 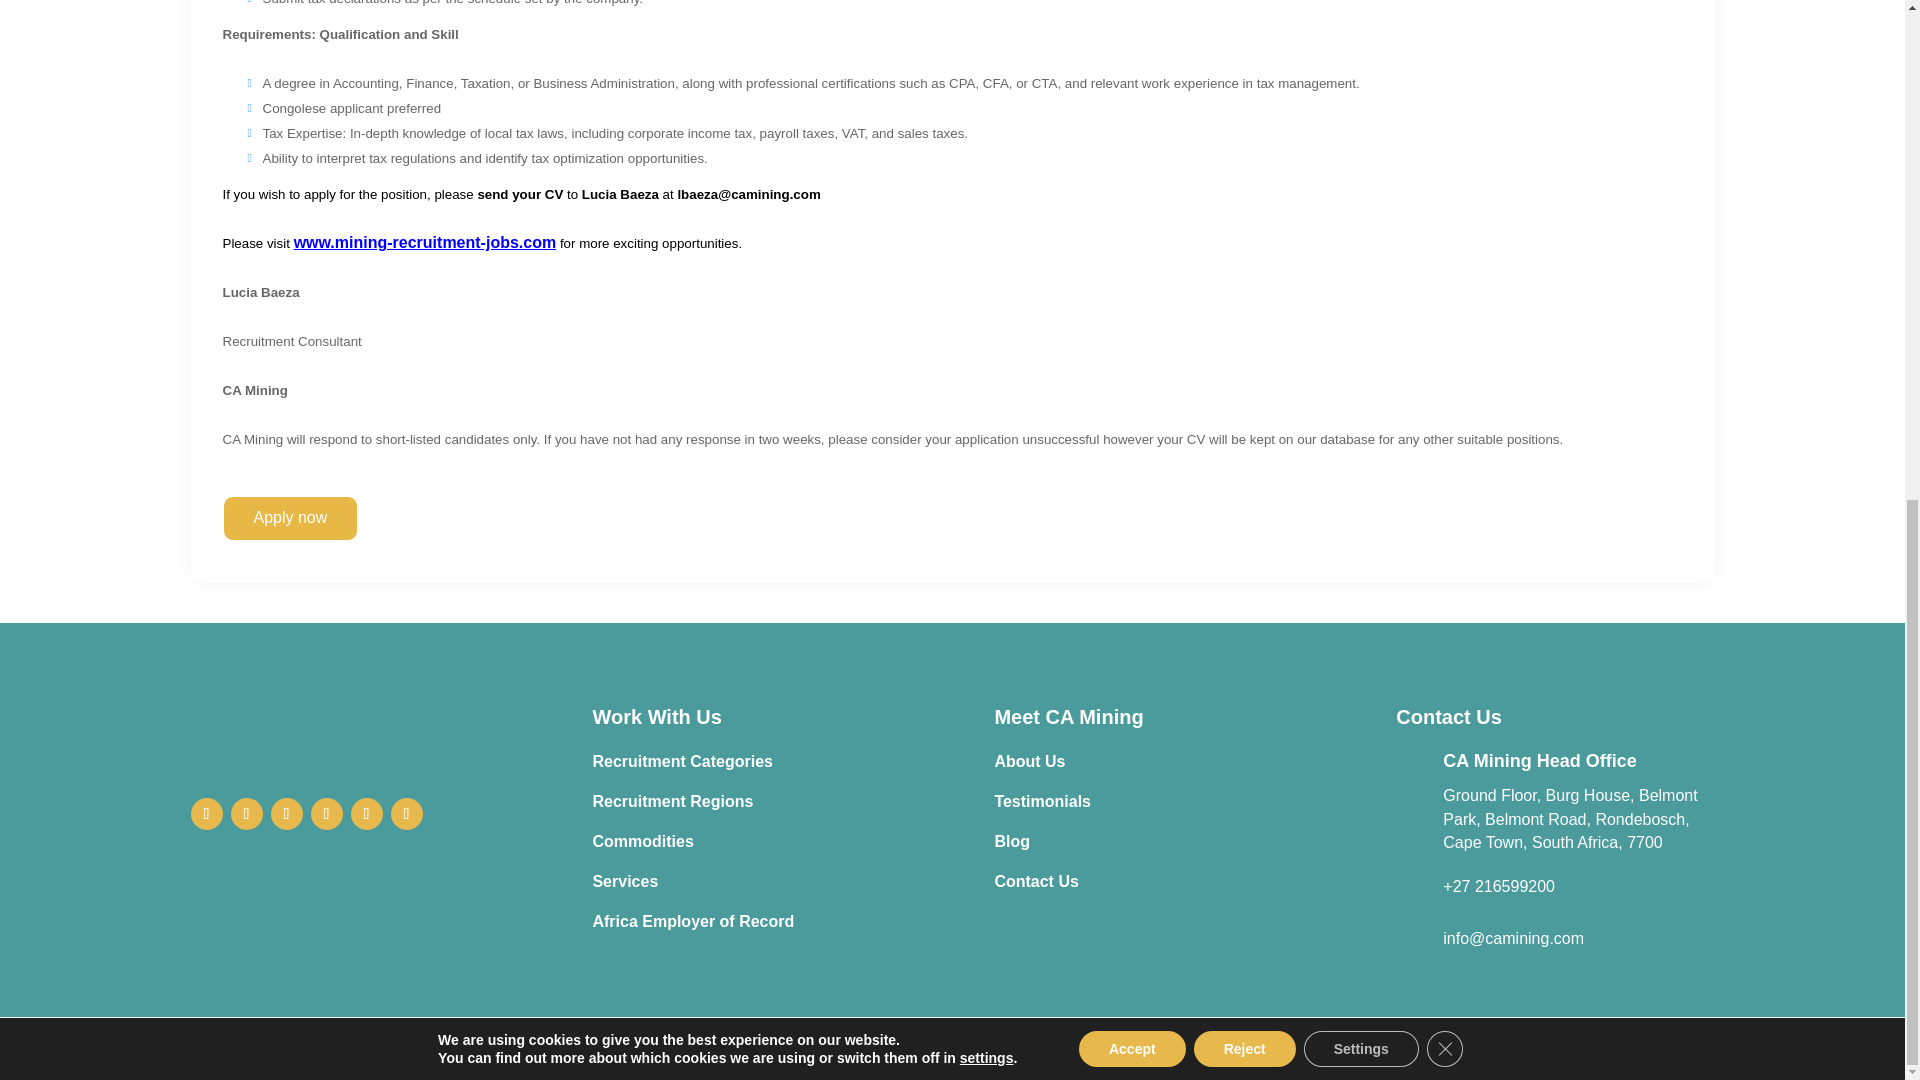 I want to click on CA-Mining-1-White, so click(x=349, y=730).